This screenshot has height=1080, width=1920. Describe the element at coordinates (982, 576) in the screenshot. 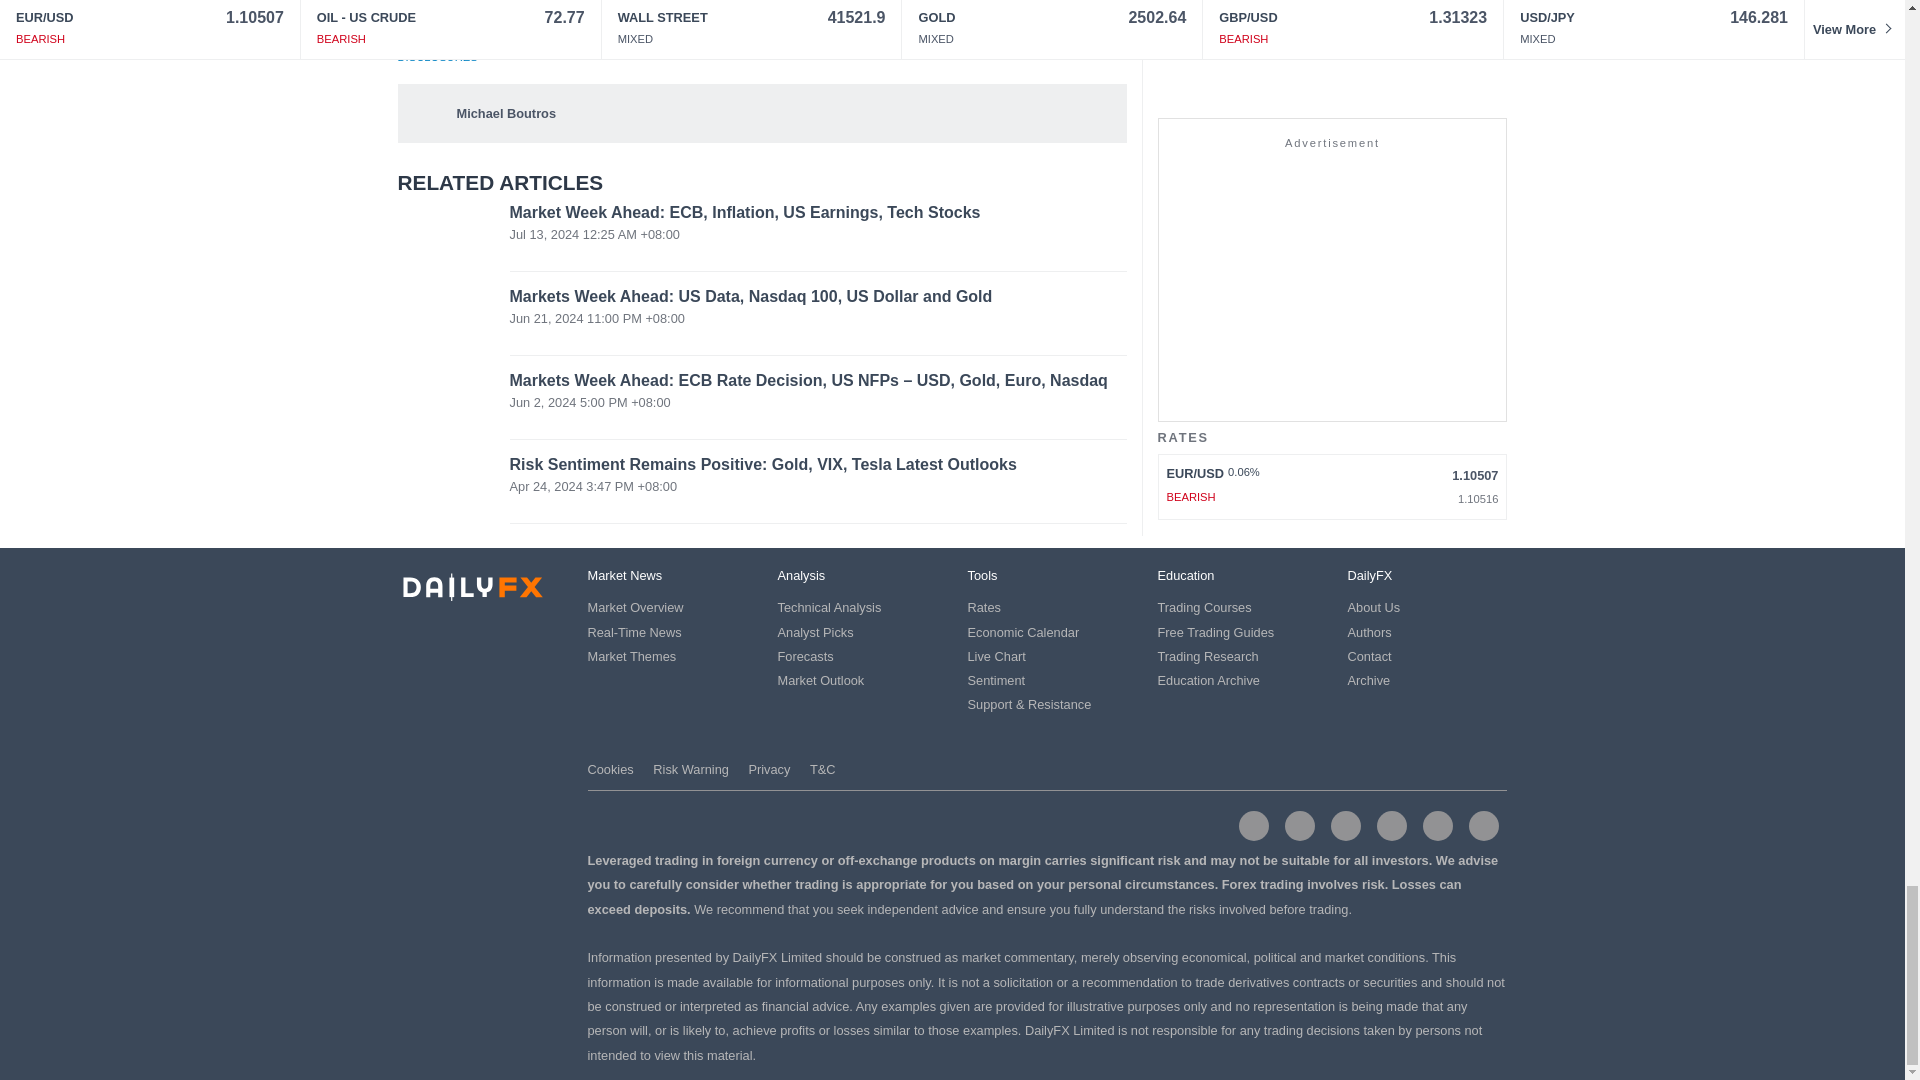

I see `Tools` at that location.